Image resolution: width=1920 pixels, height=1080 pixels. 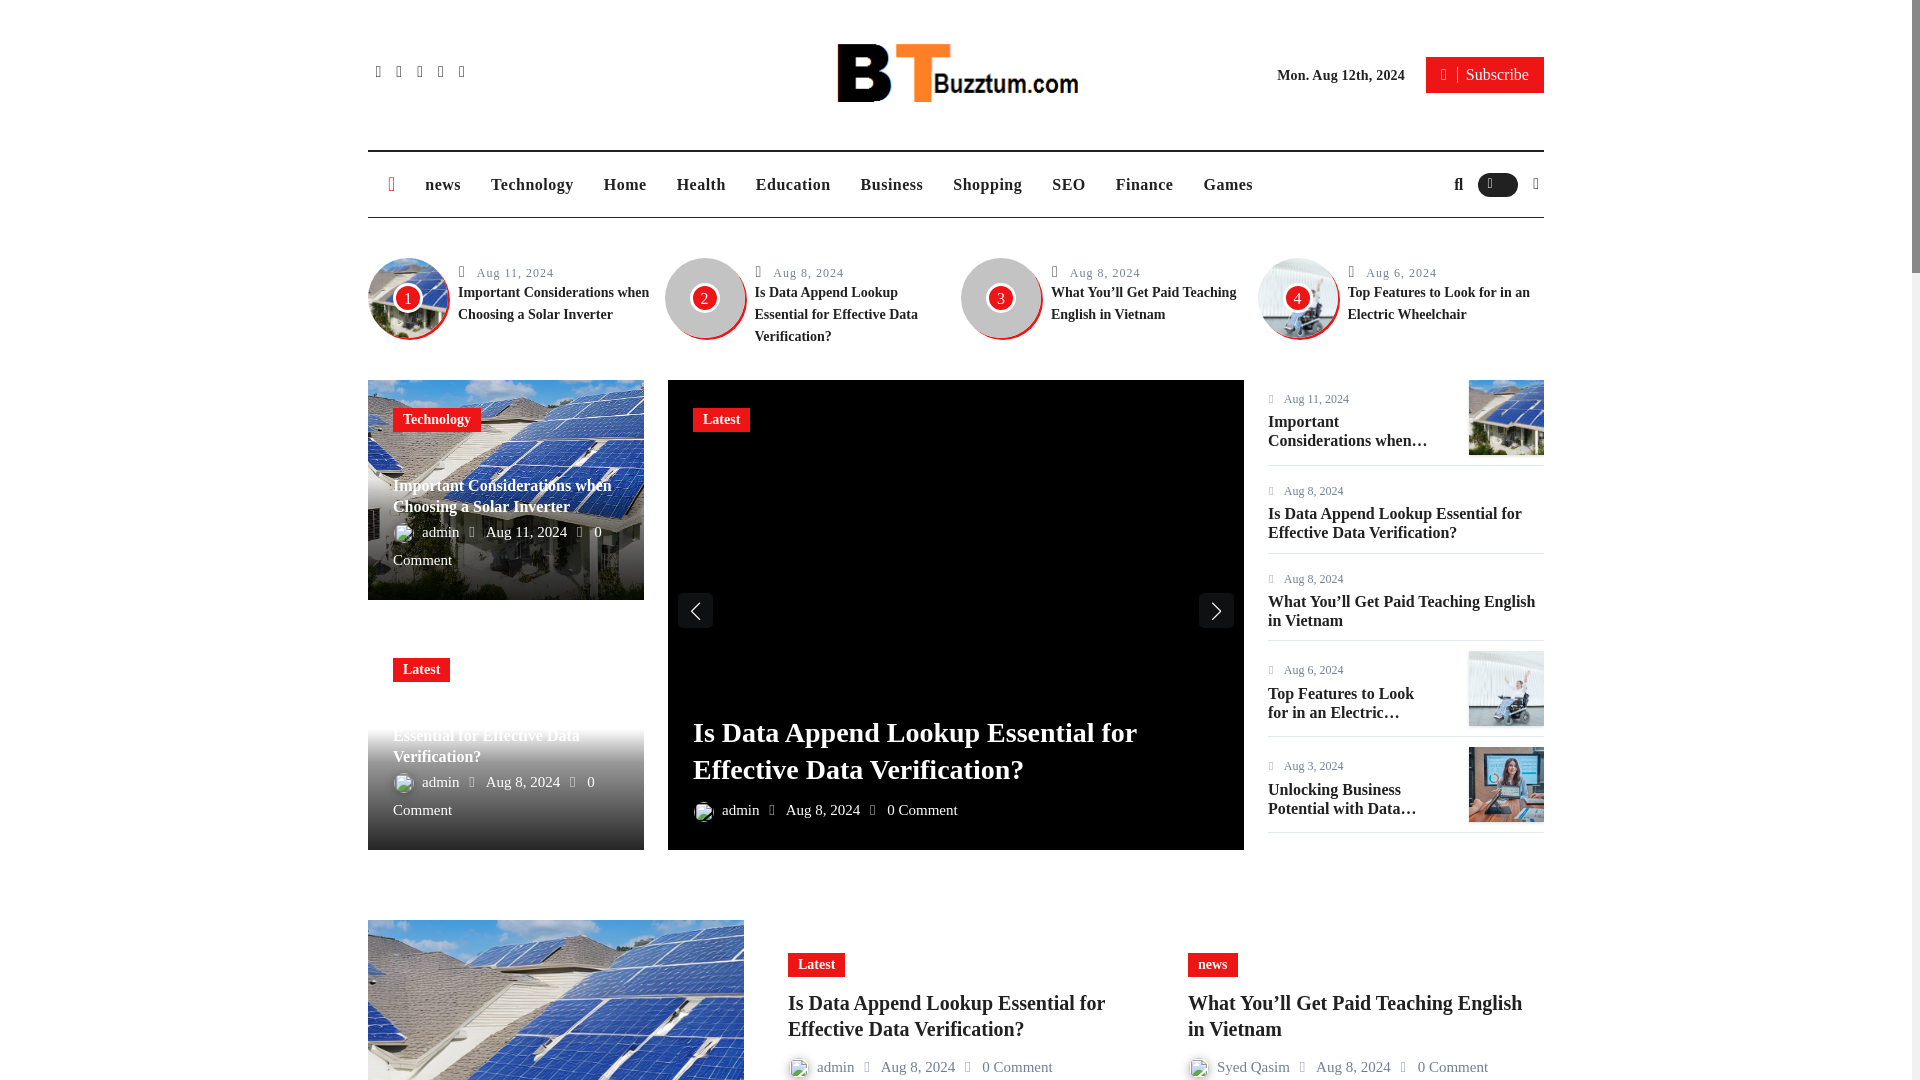 What do you see at coordinates (794, 184) in the screenshot?
I see `Education` at bounding box center [794, 184].